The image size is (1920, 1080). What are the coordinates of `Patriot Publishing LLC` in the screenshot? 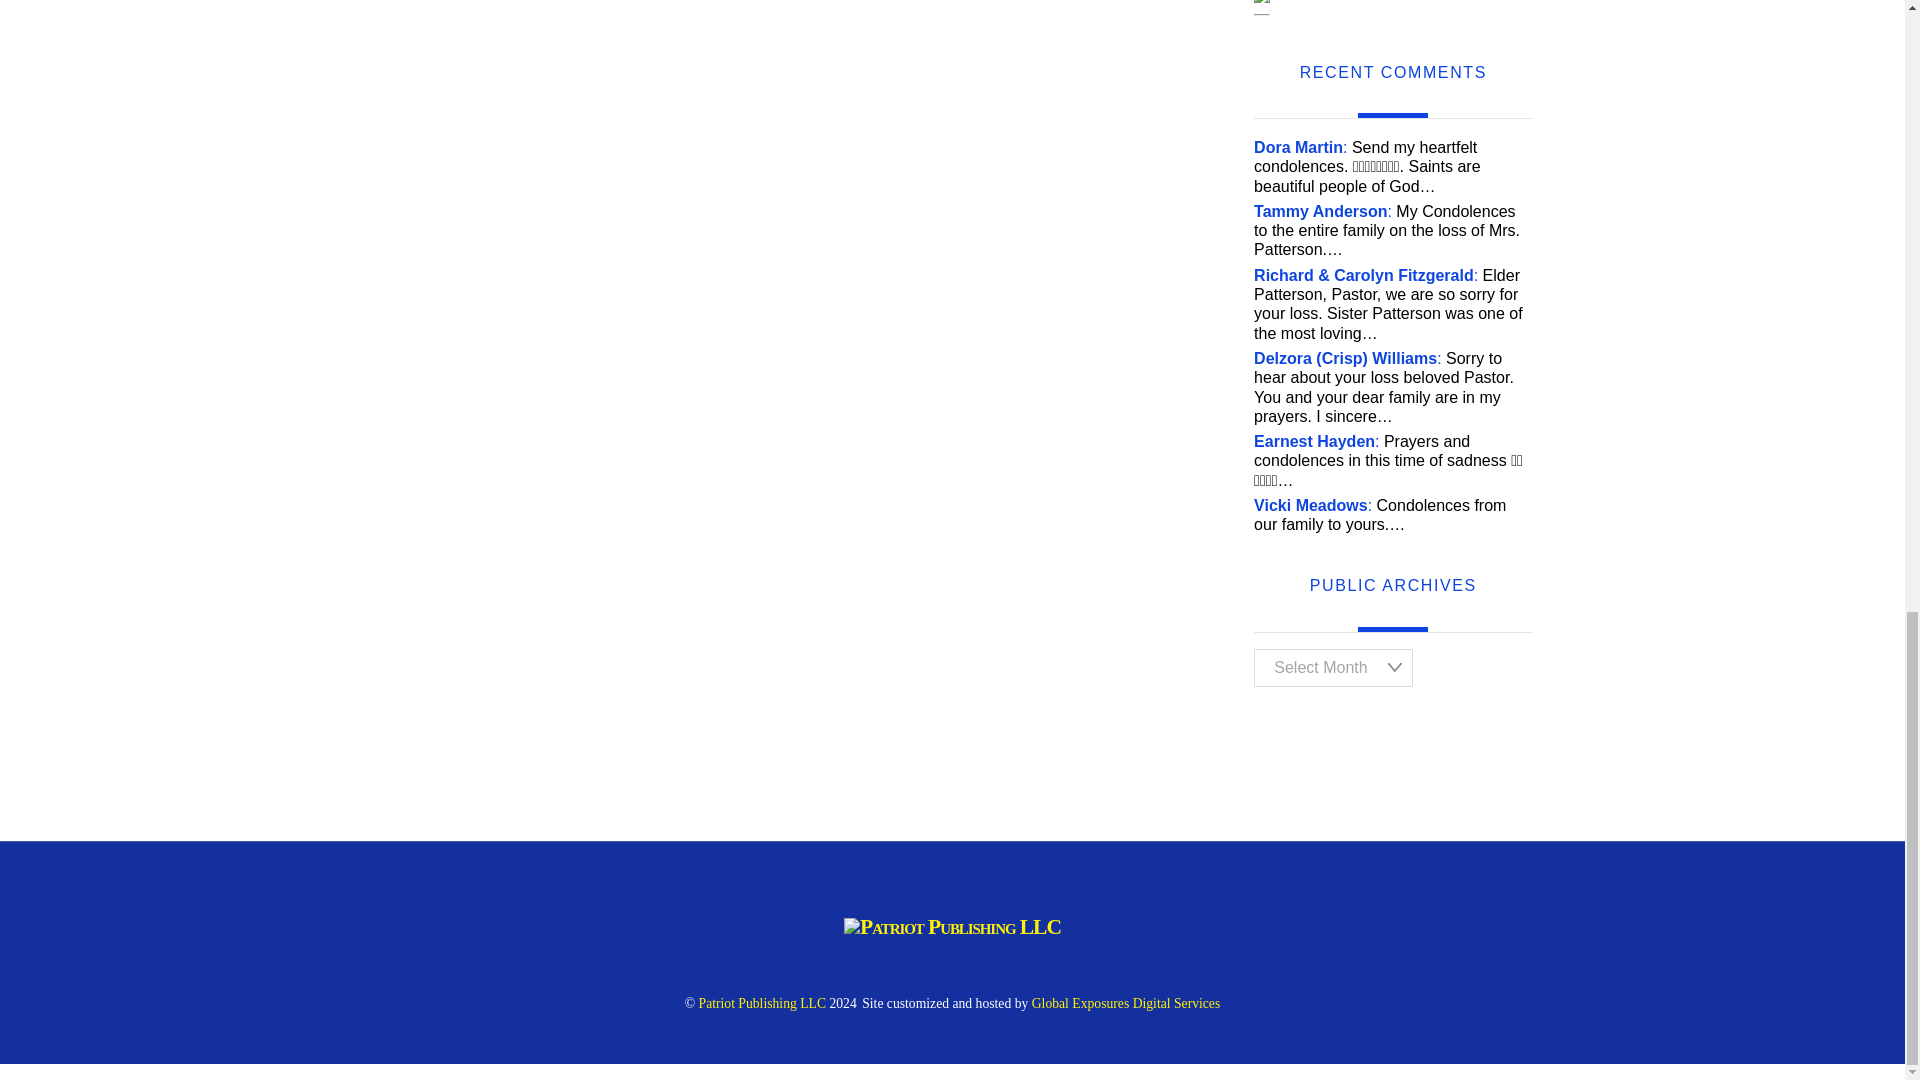 It's located at (952, 926).